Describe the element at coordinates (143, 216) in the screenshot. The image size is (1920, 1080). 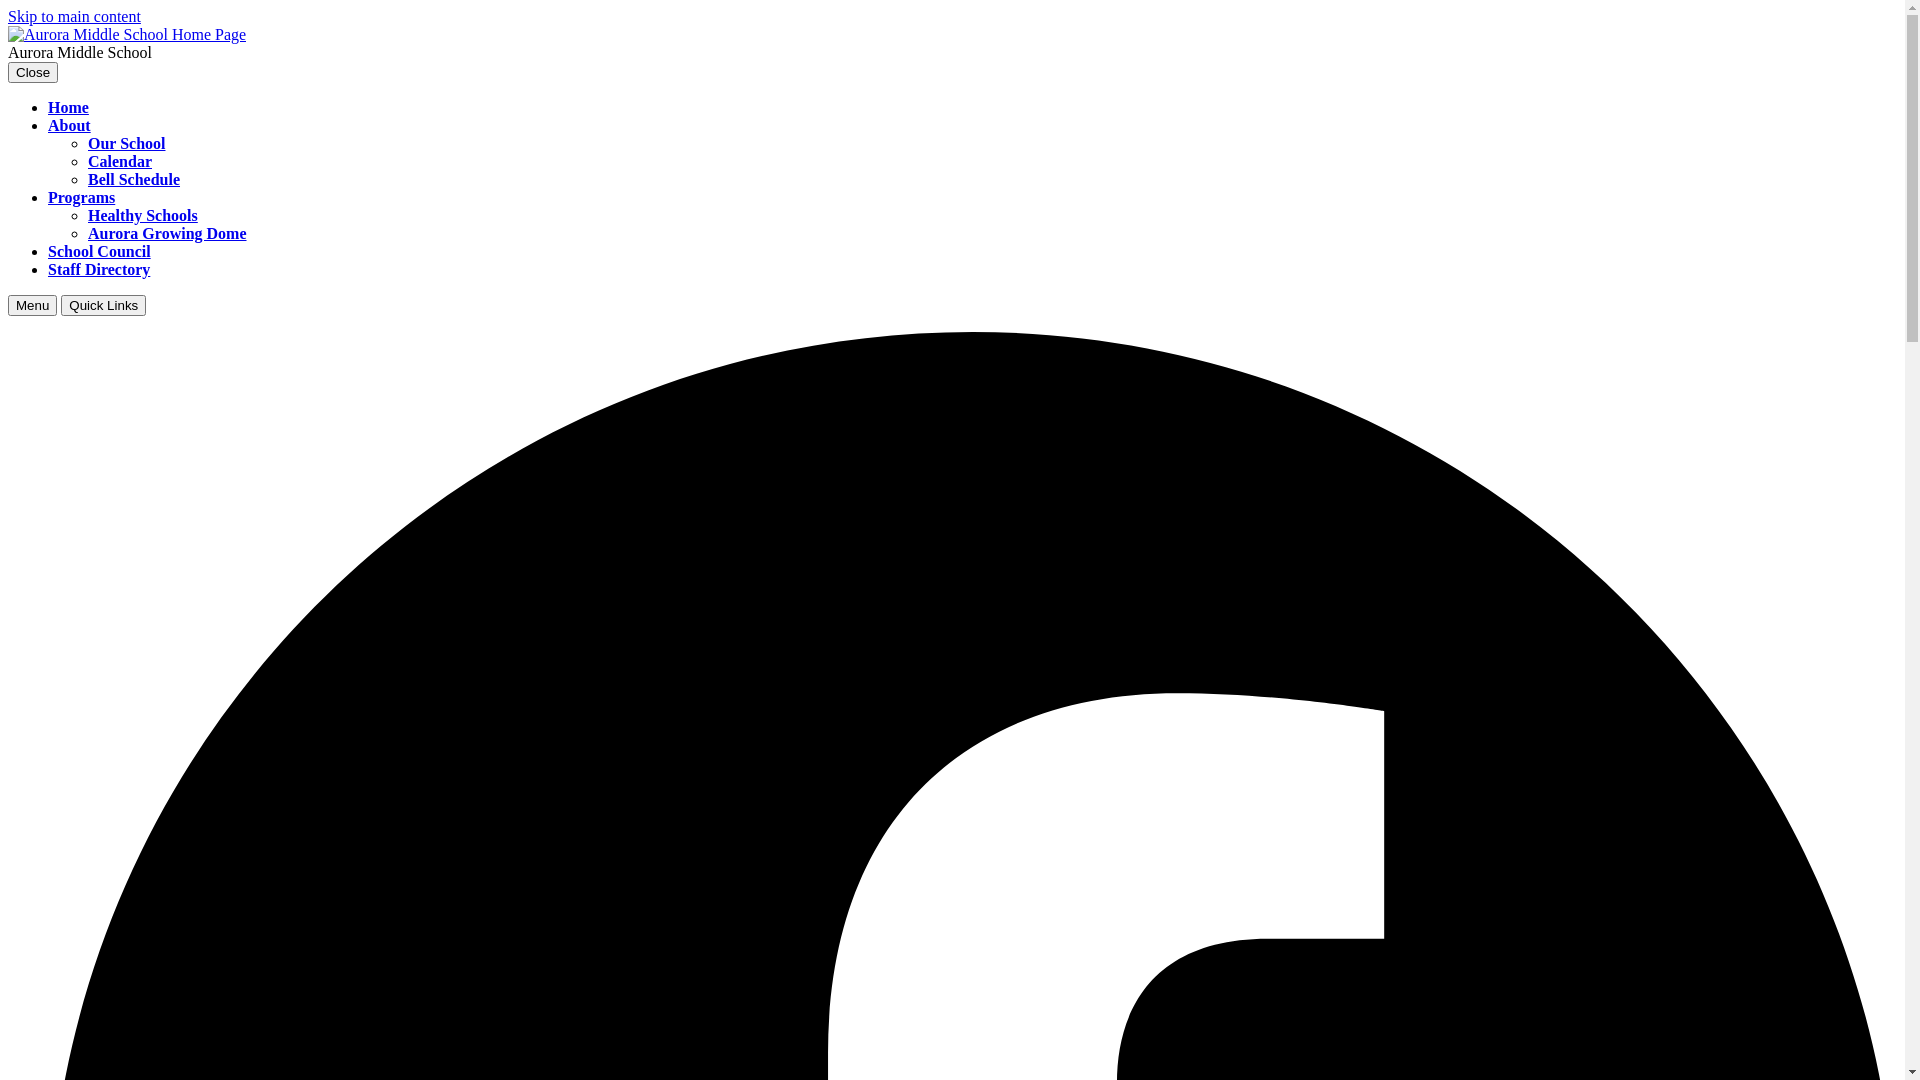
I see `Healthy Schools` at that location.